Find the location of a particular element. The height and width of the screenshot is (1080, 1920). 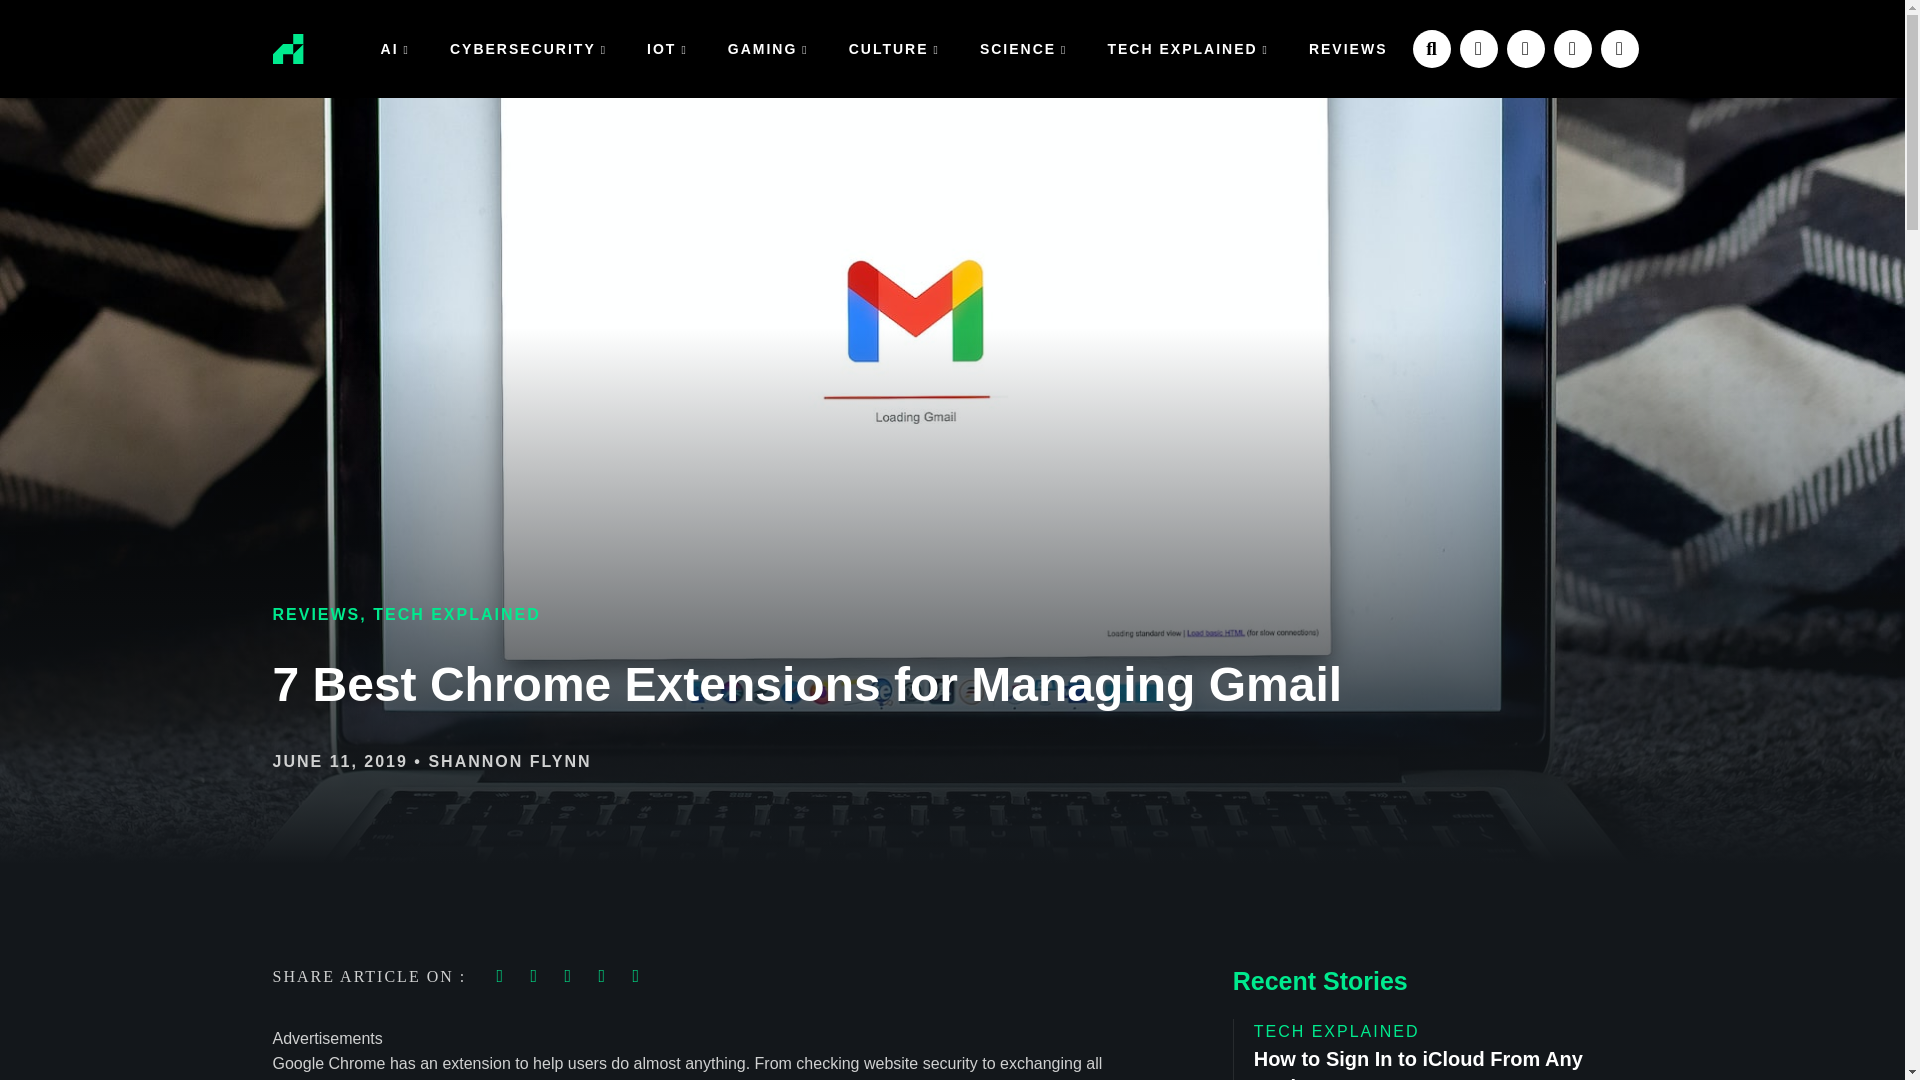

GAMING is located at coordinates (768, 48).